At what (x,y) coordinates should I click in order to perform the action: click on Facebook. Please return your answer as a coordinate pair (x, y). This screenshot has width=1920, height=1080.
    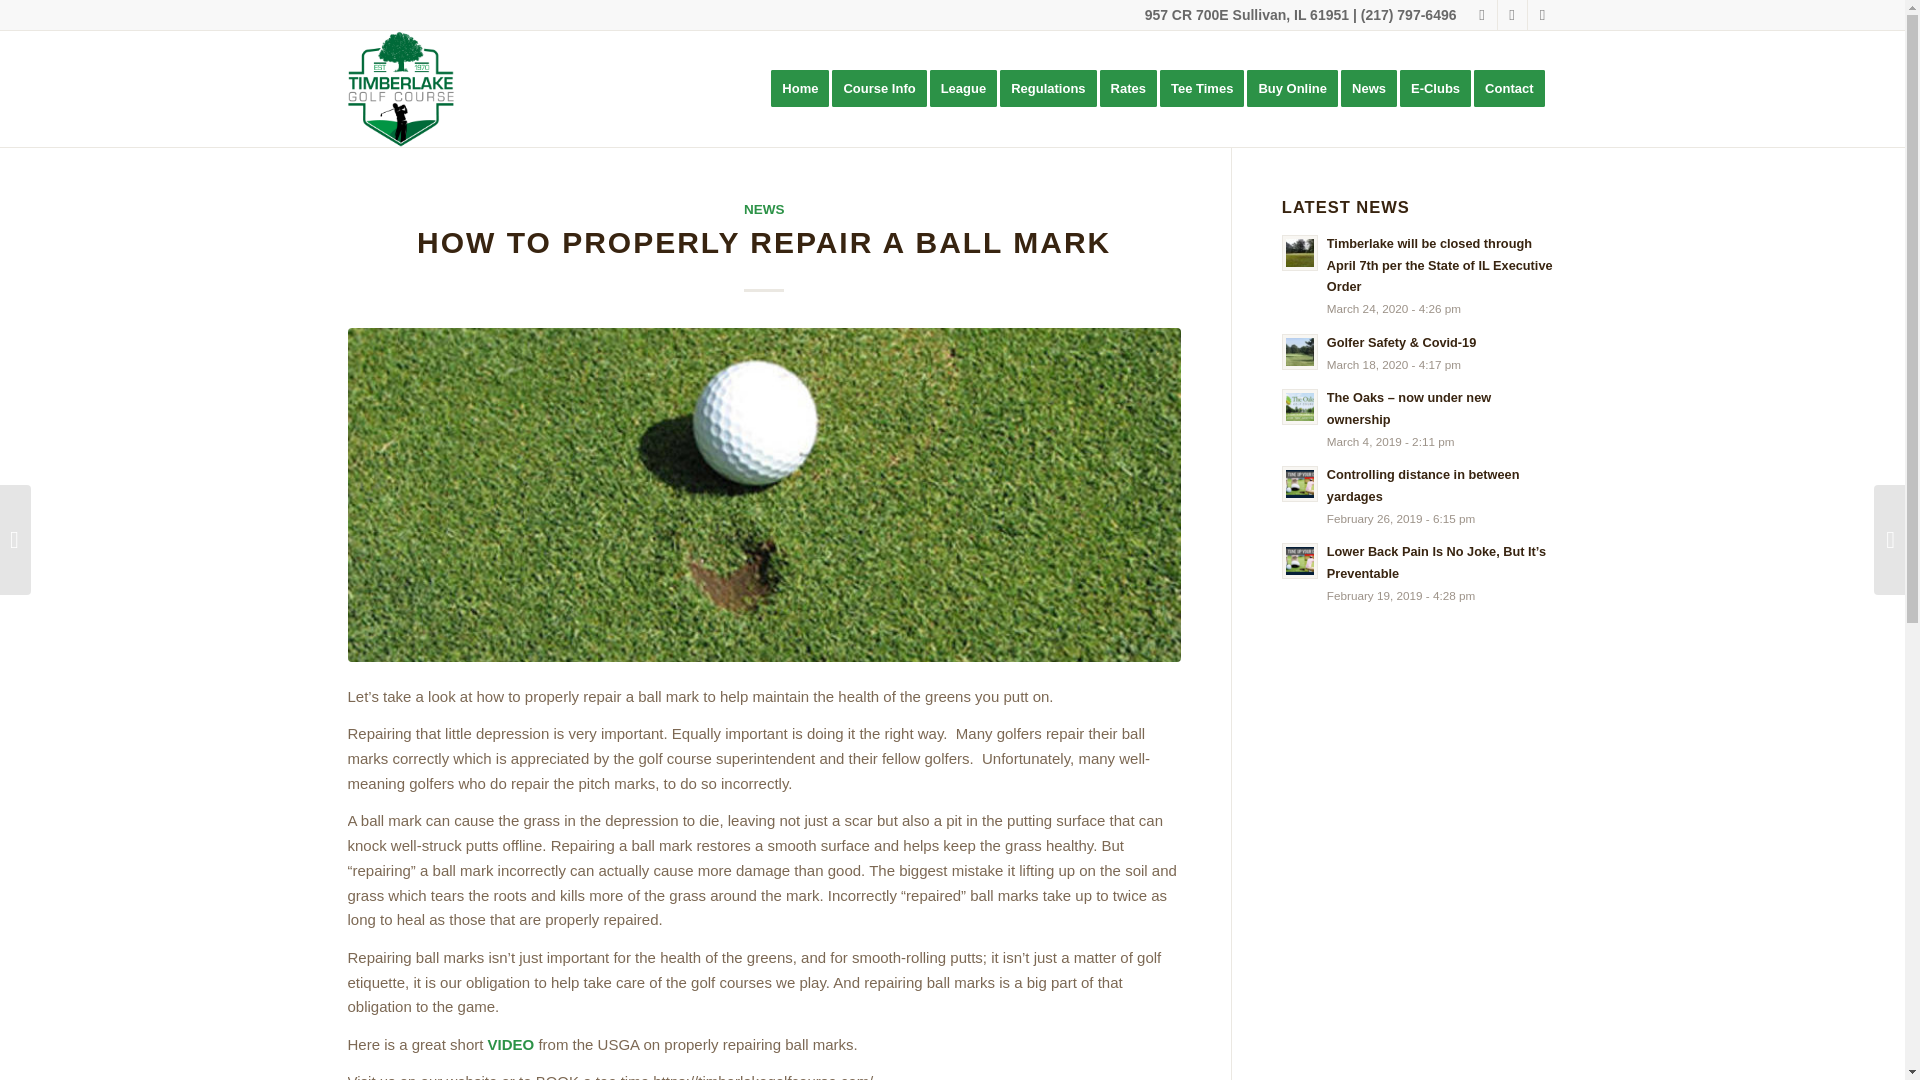
    Looking at the image, I should click on (1512, 15).